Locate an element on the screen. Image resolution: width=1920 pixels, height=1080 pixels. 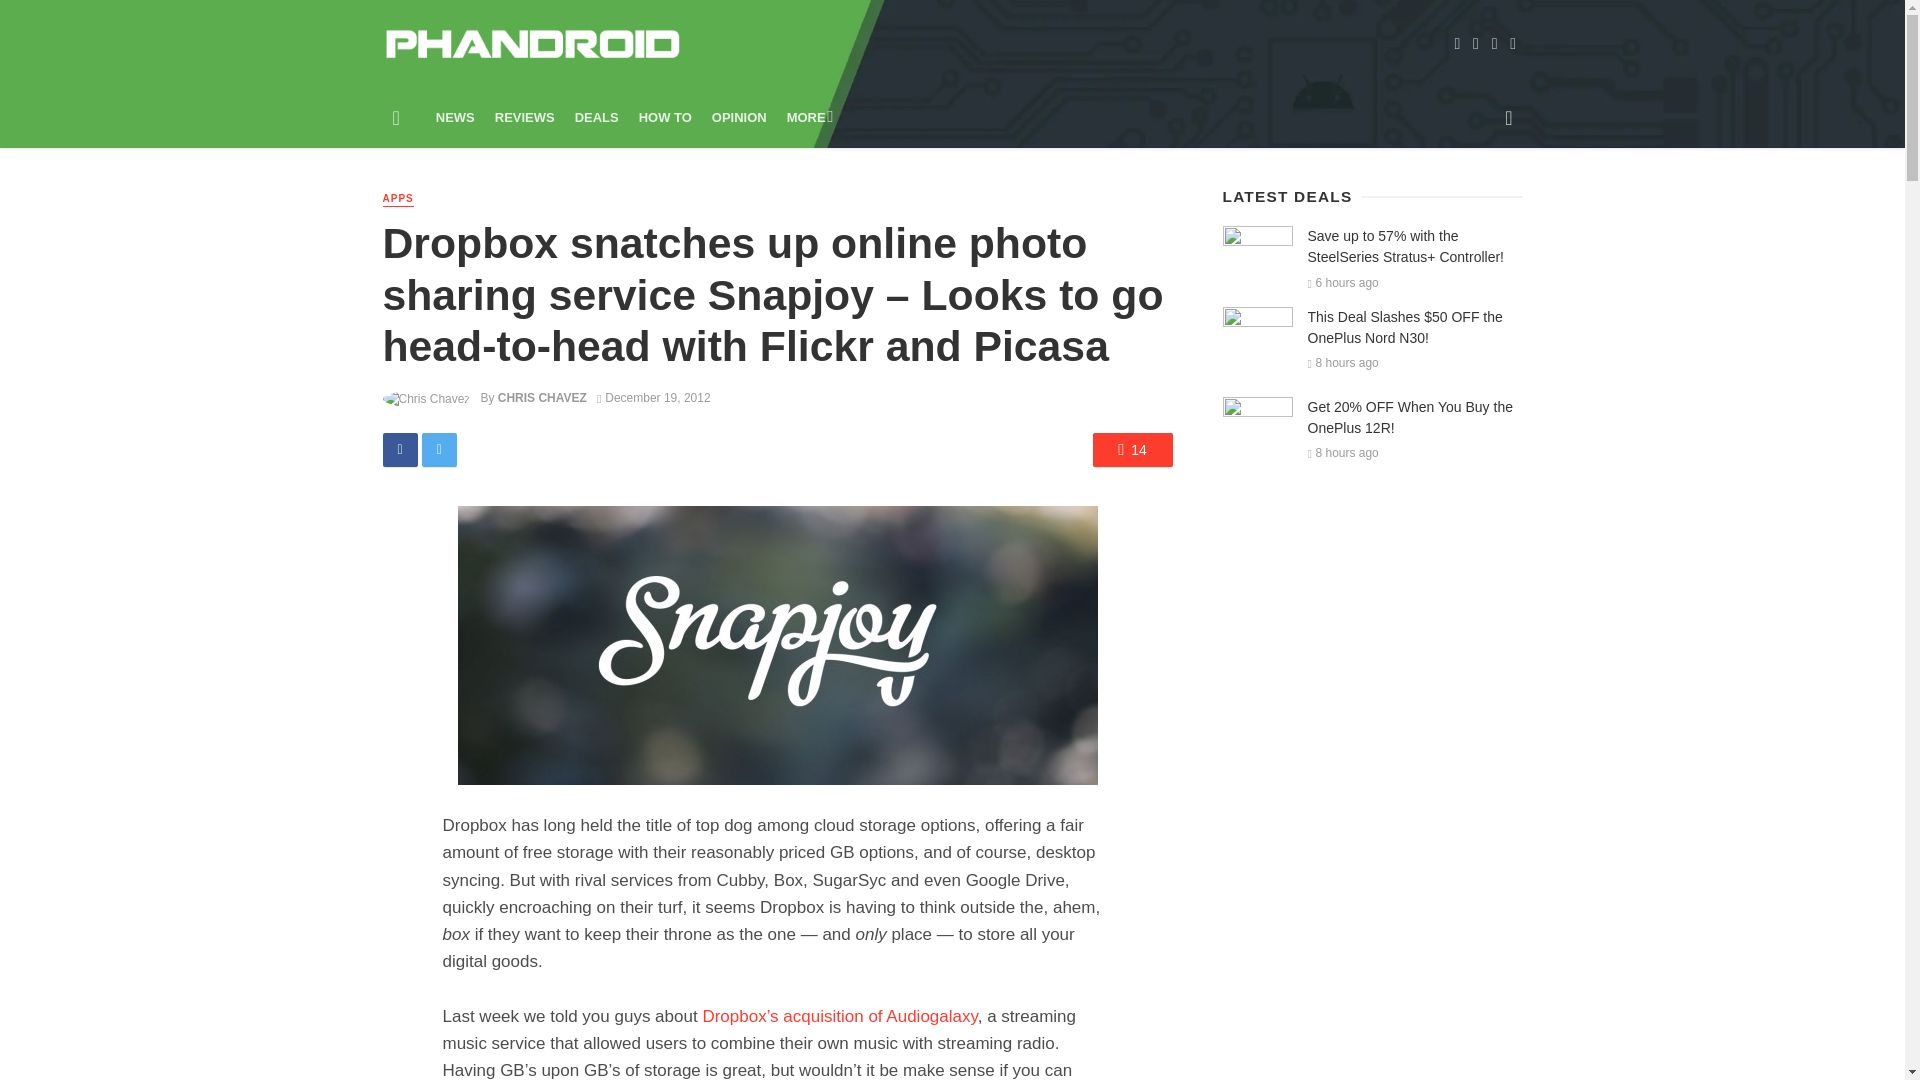
DEALS is located at coordinates (596, 117).